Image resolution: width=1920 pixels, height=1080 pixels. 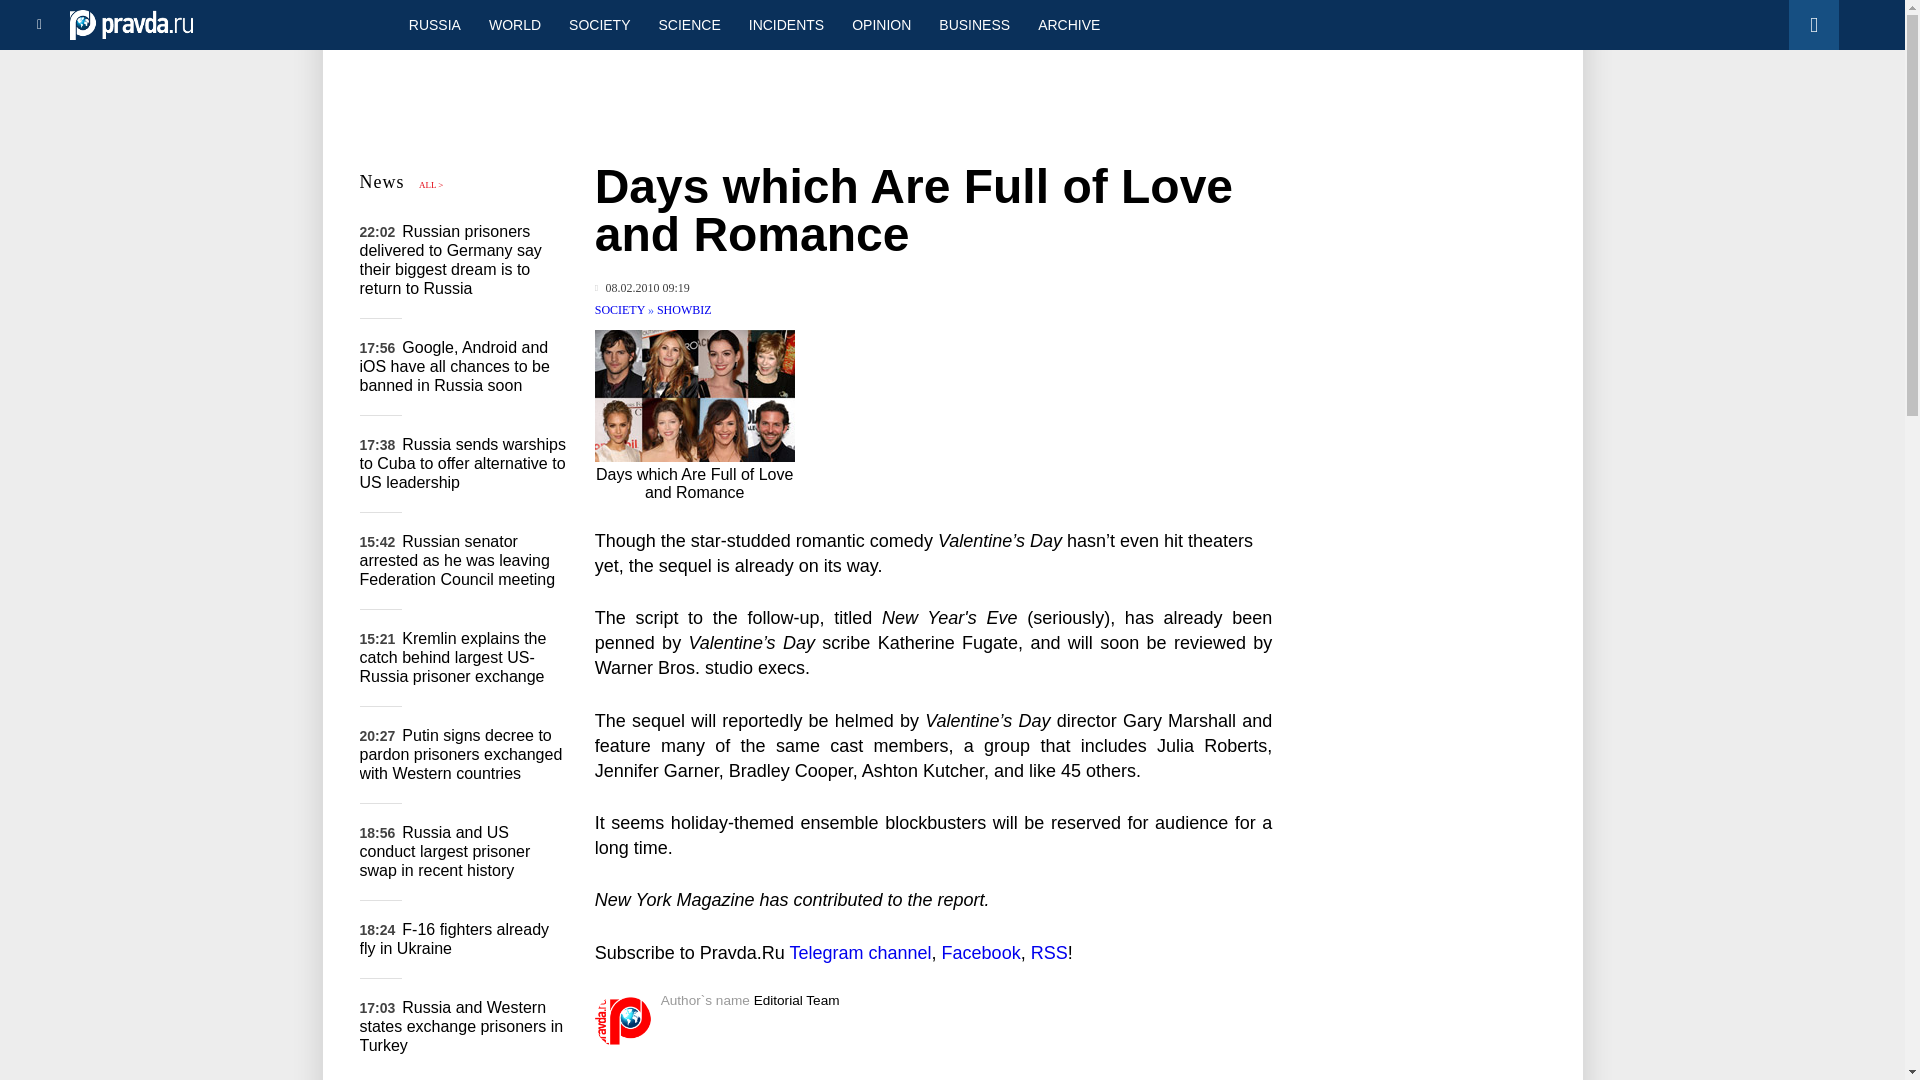 What do you see at coordinates (797, 1000) in the screenshot?
I see `Editorial Team` at bounding box center [797, 1000].